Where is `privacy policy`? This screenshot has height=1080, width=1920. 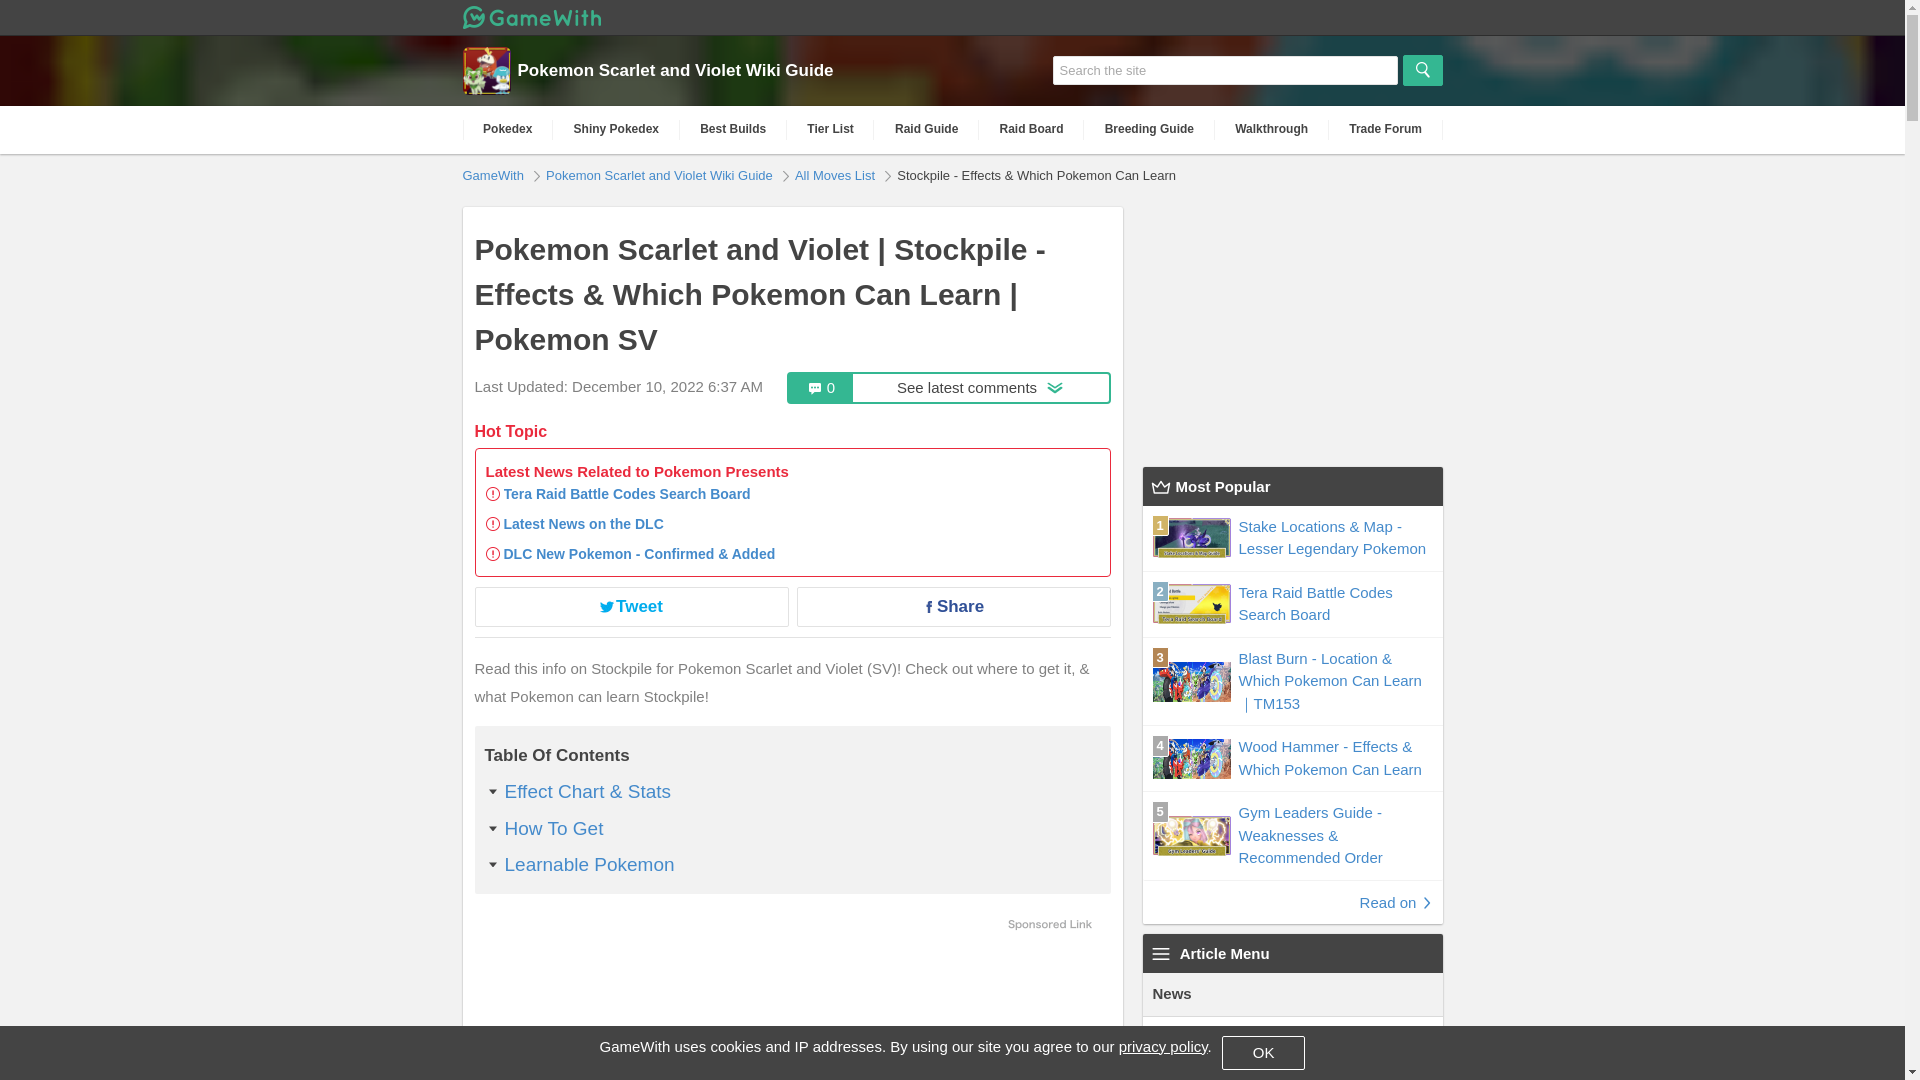
privacy policy is located at coordinates (1163, 1046).